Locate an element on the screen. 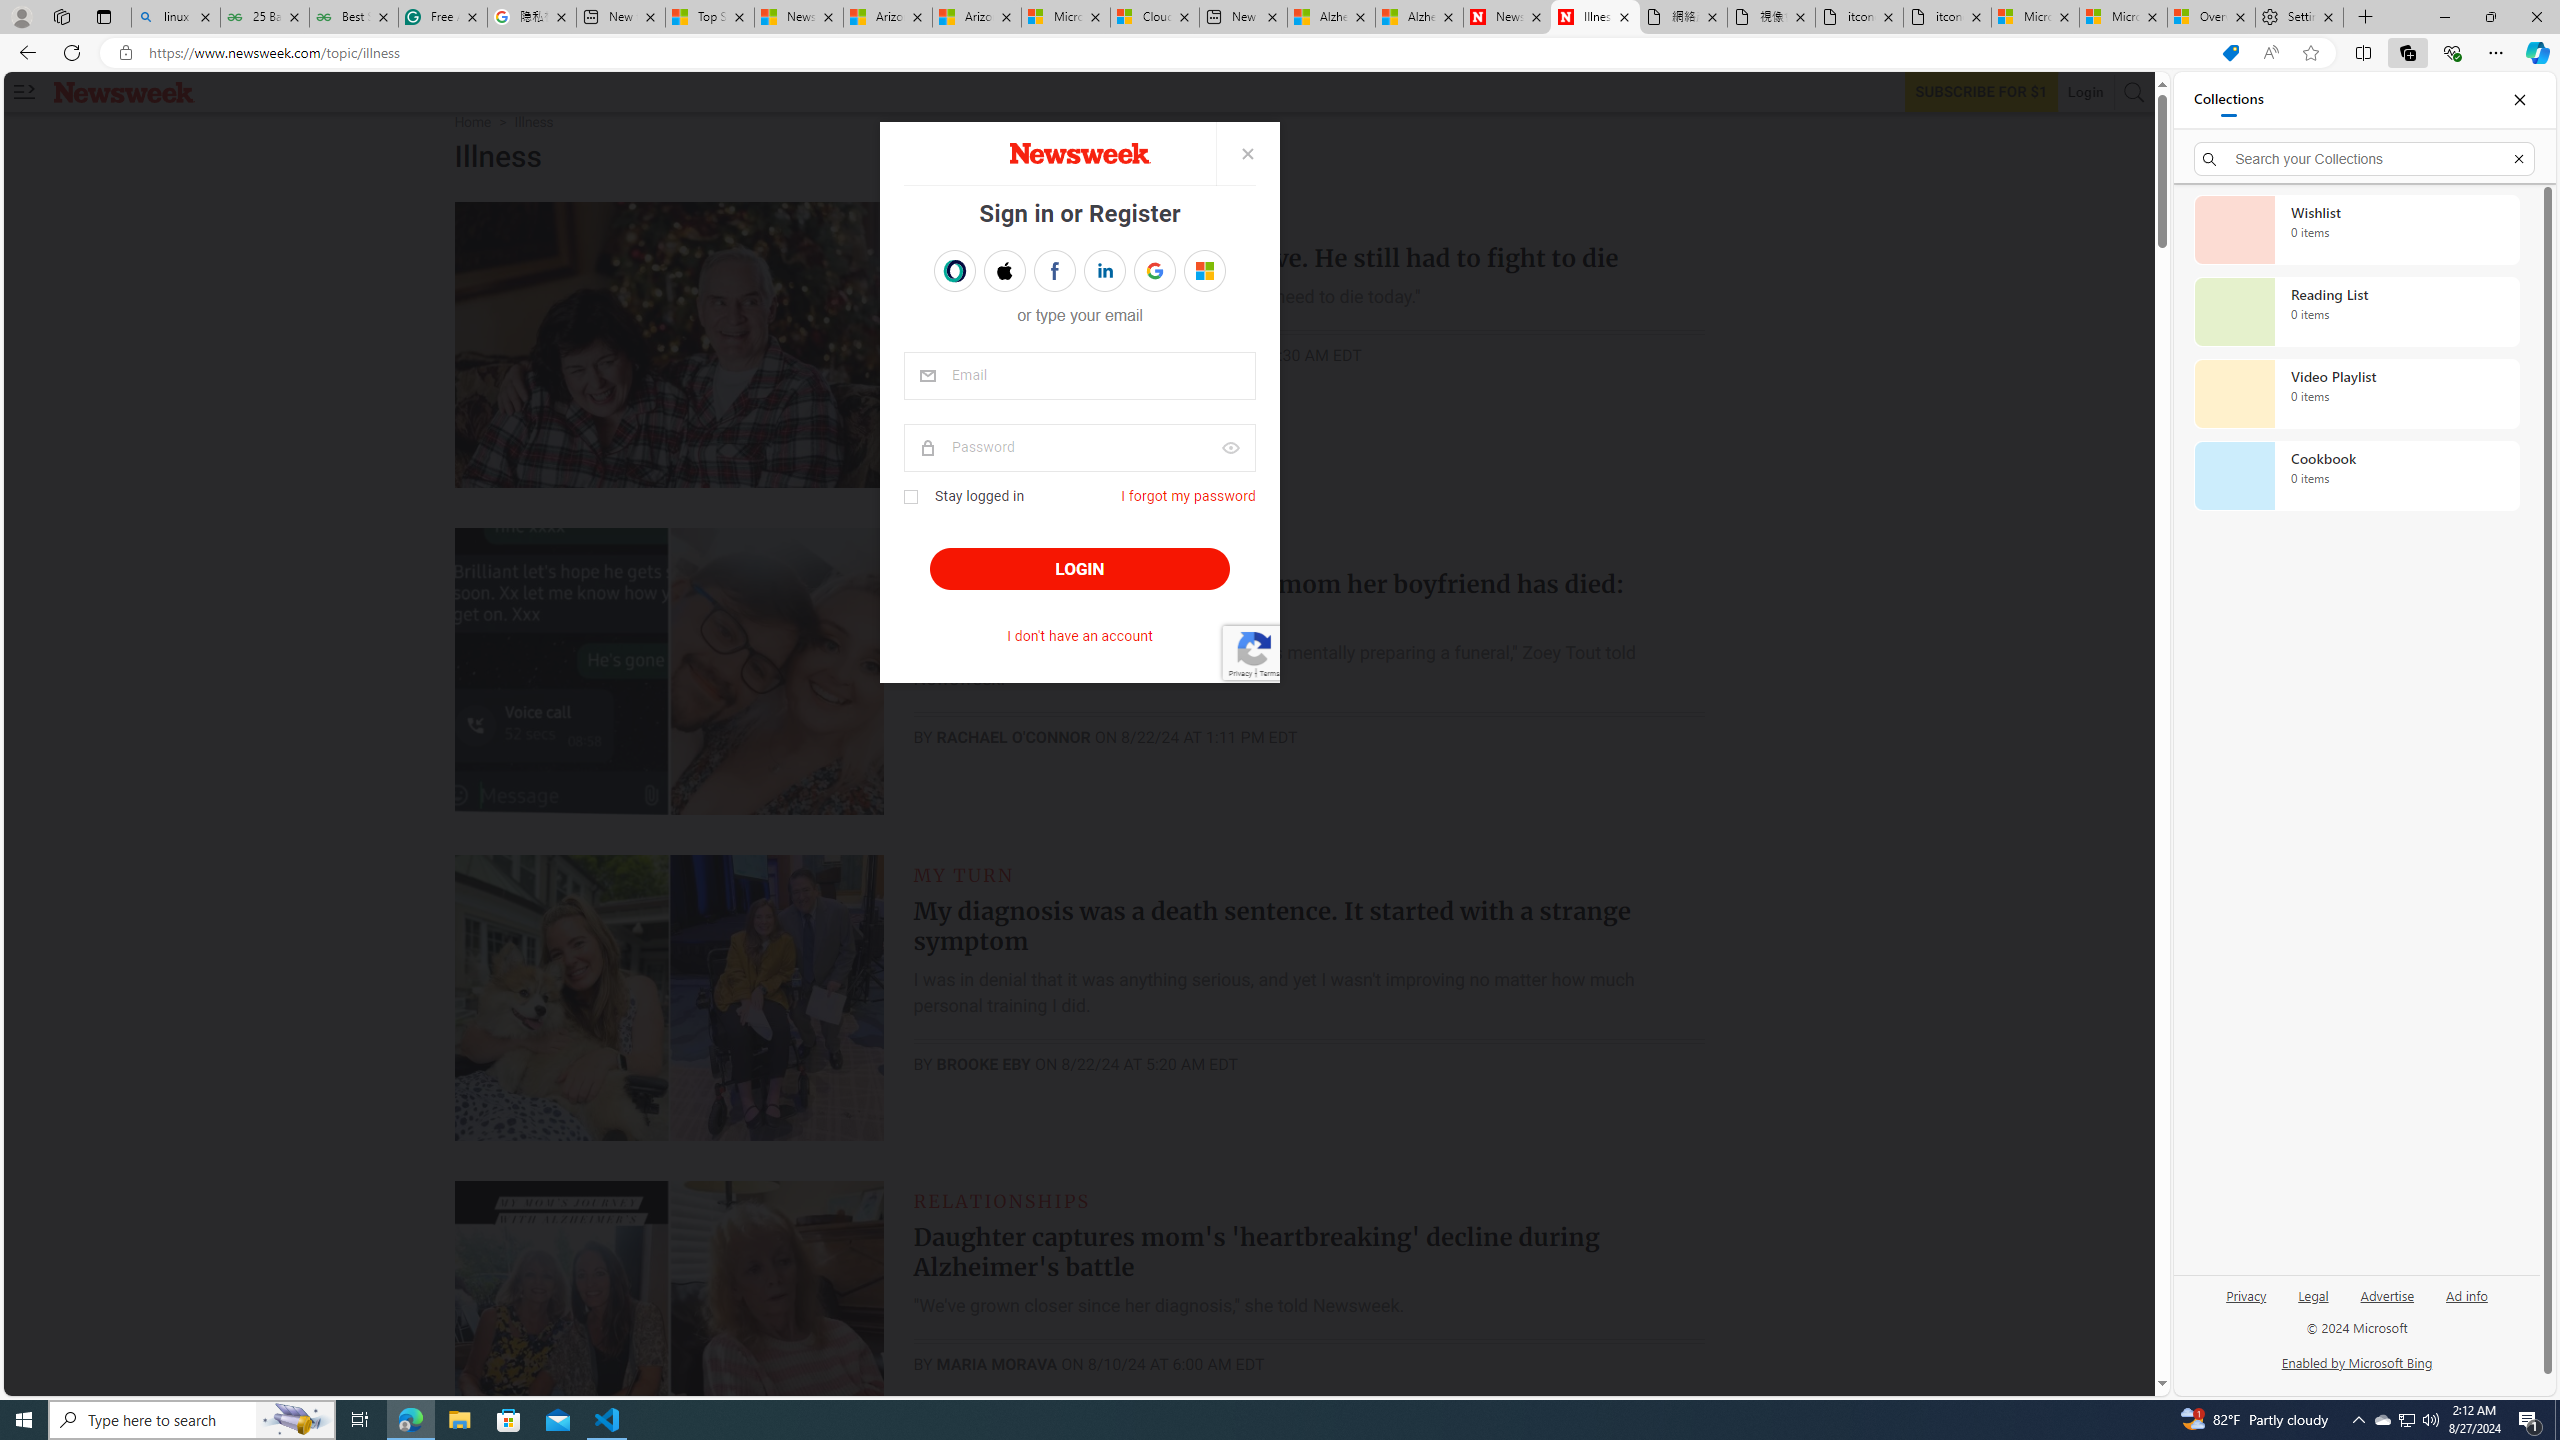 This screenshot has width=2560, height=1440. Sign in with LINKEDIN is located at coordinates (1104, 271).